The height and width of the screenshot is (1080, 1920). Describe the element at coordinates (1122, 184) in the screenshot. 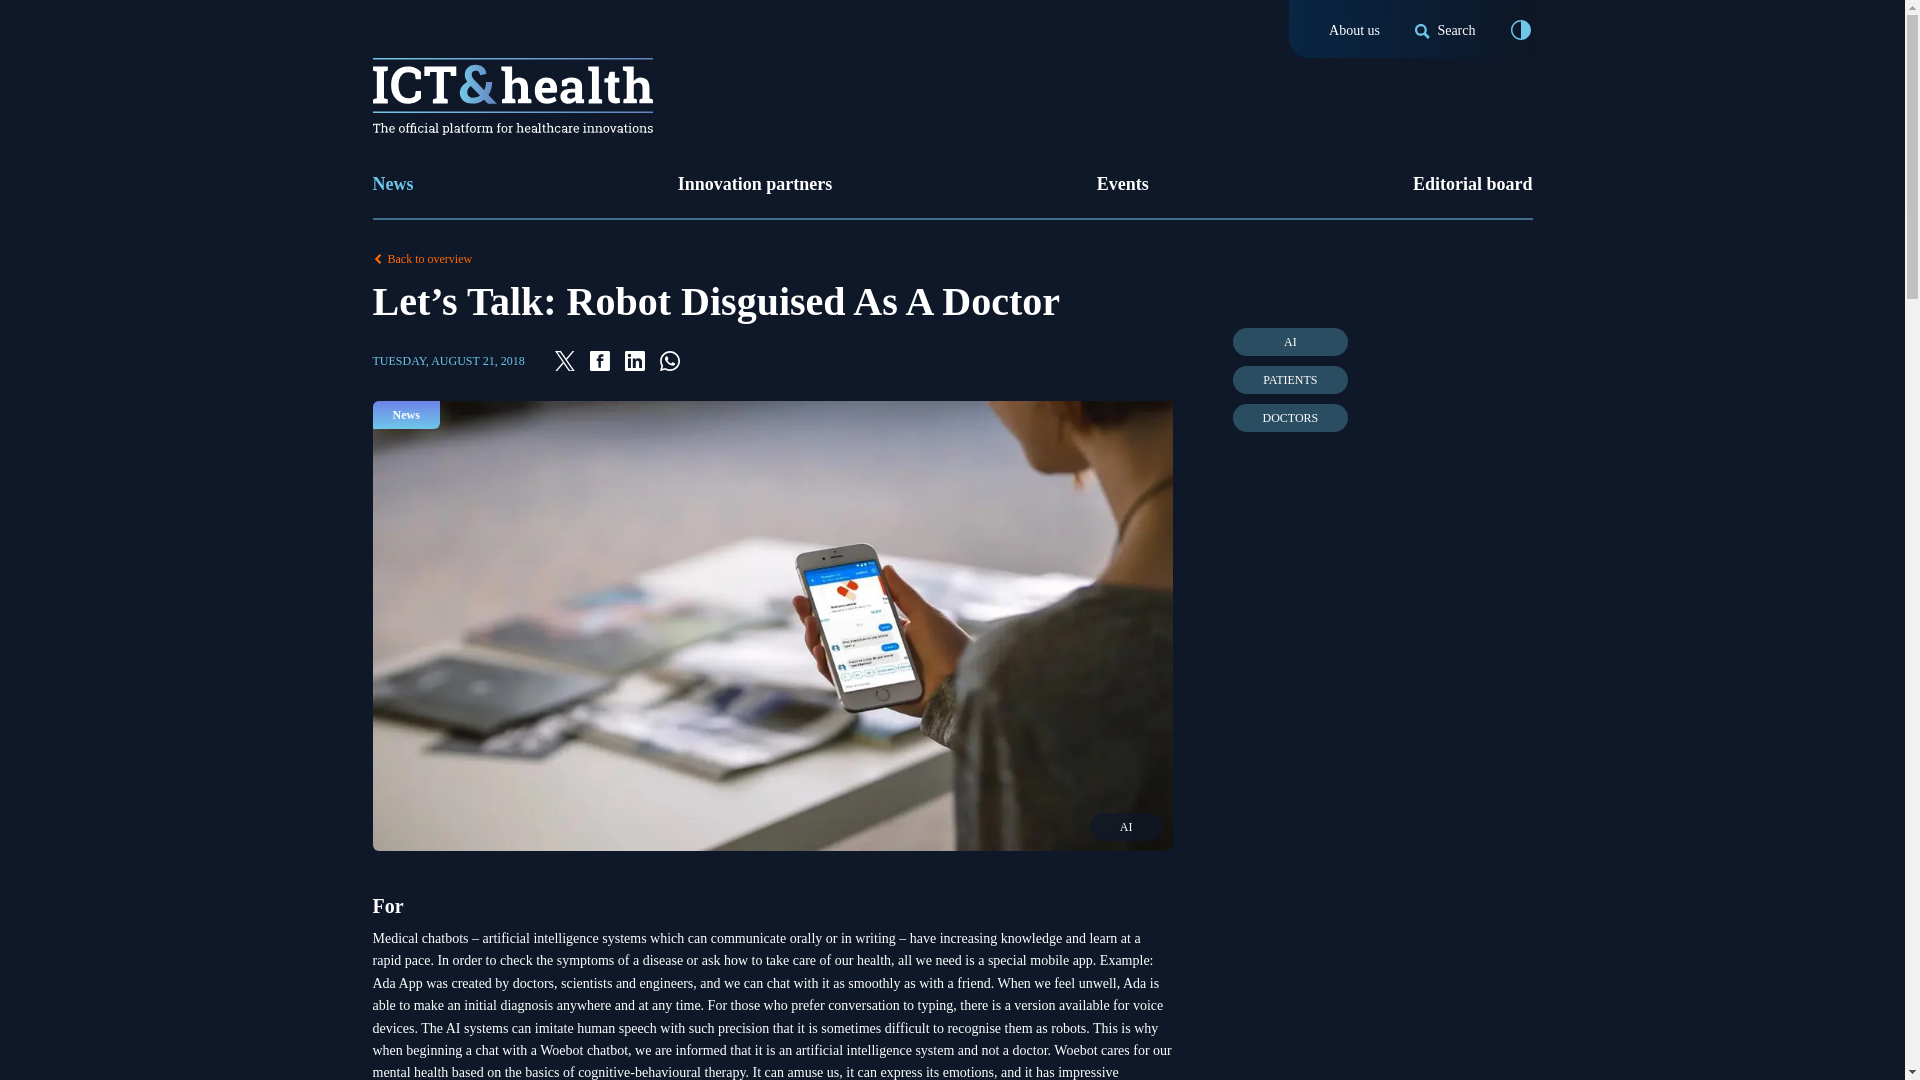

I see `Events` at that location.